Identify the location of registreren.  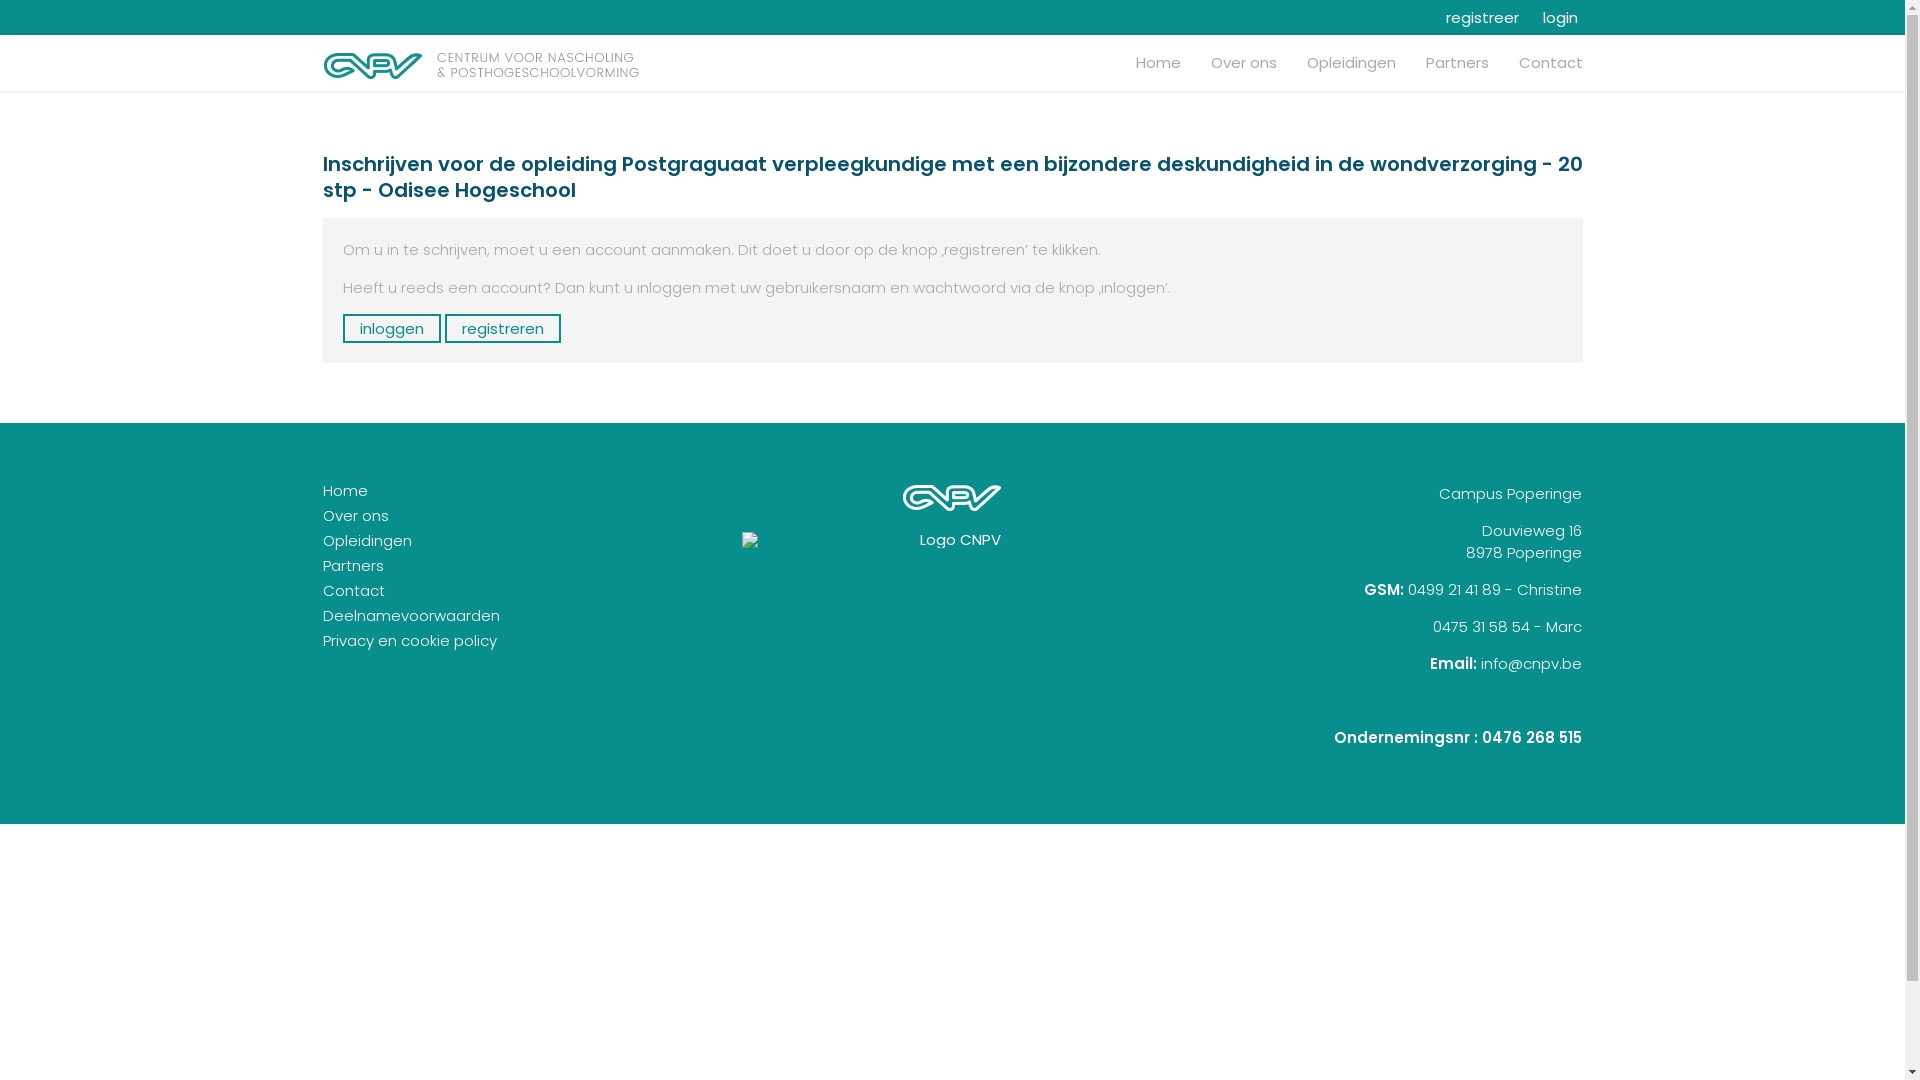
(502, 328).